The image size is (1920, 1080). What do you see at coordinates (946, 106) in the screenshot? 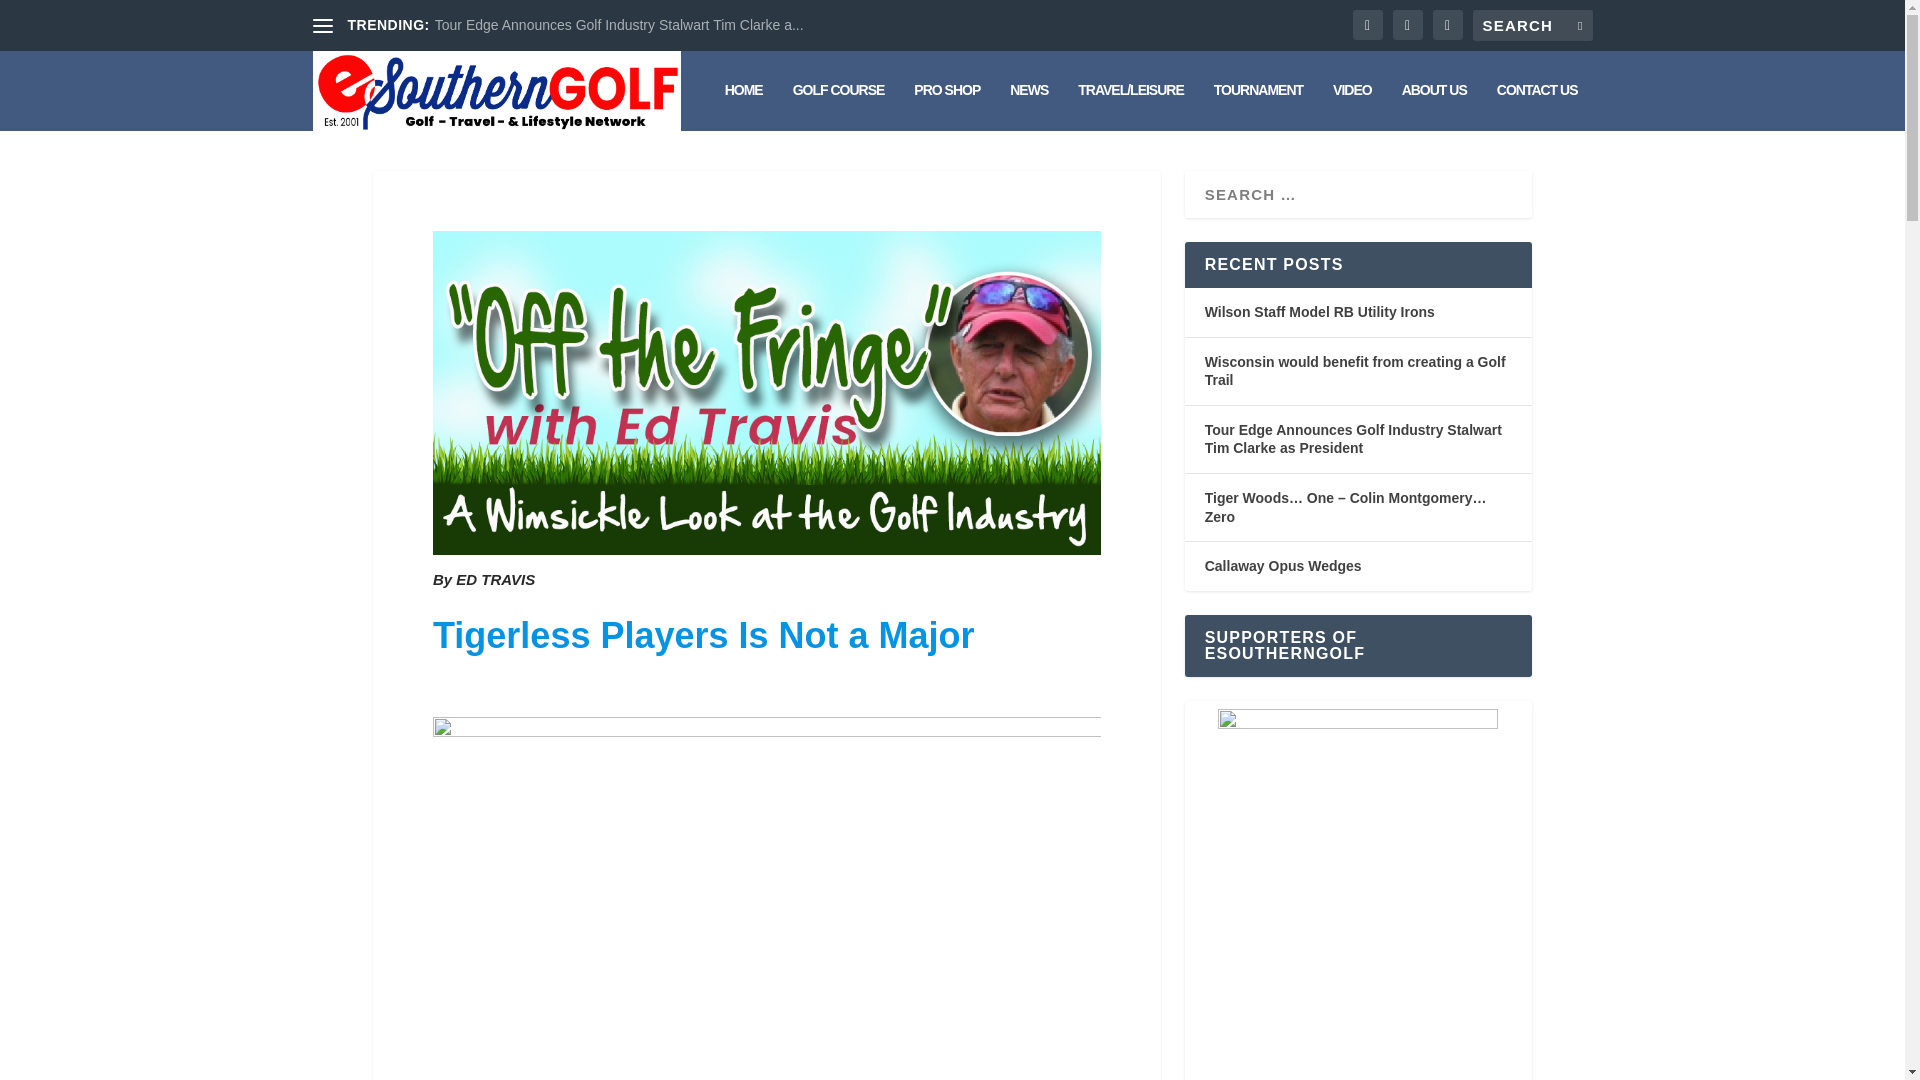
I see `PRO SHOP` at bounding box center [946, 106].